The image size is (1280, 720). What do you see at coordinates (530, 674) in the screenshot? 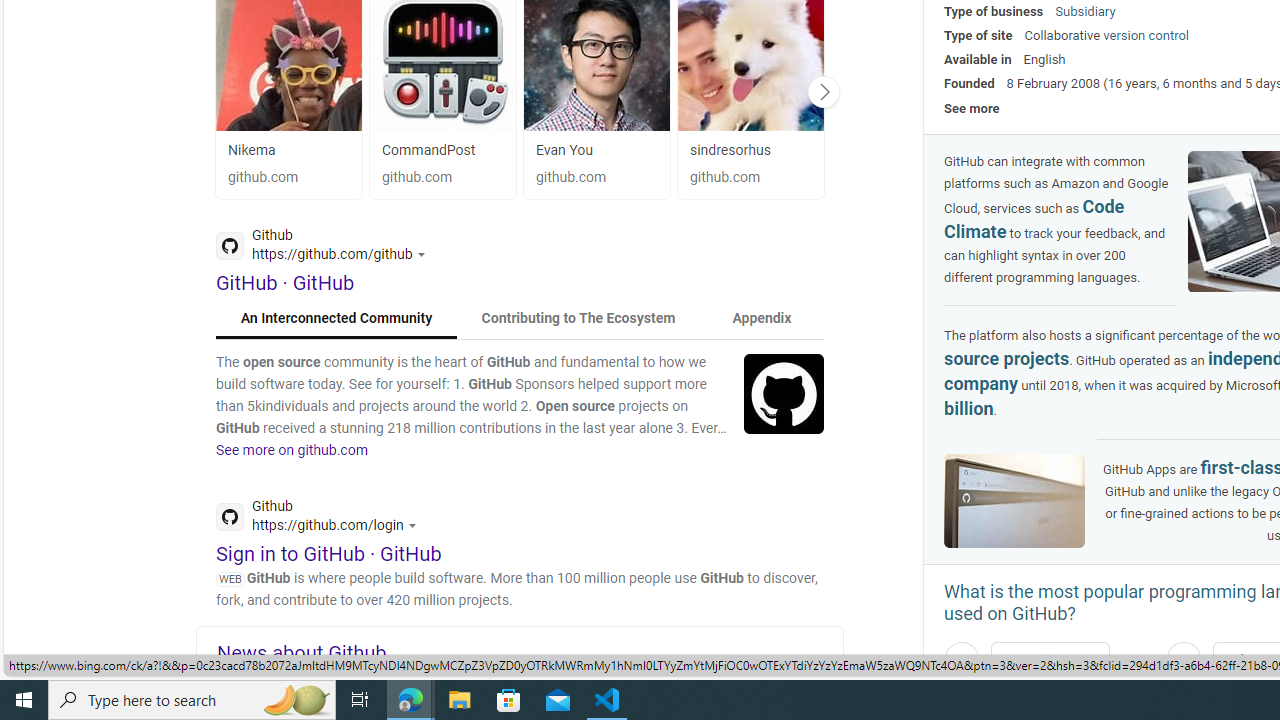
I see `bing.com/news` at bounding box center [530, 674].